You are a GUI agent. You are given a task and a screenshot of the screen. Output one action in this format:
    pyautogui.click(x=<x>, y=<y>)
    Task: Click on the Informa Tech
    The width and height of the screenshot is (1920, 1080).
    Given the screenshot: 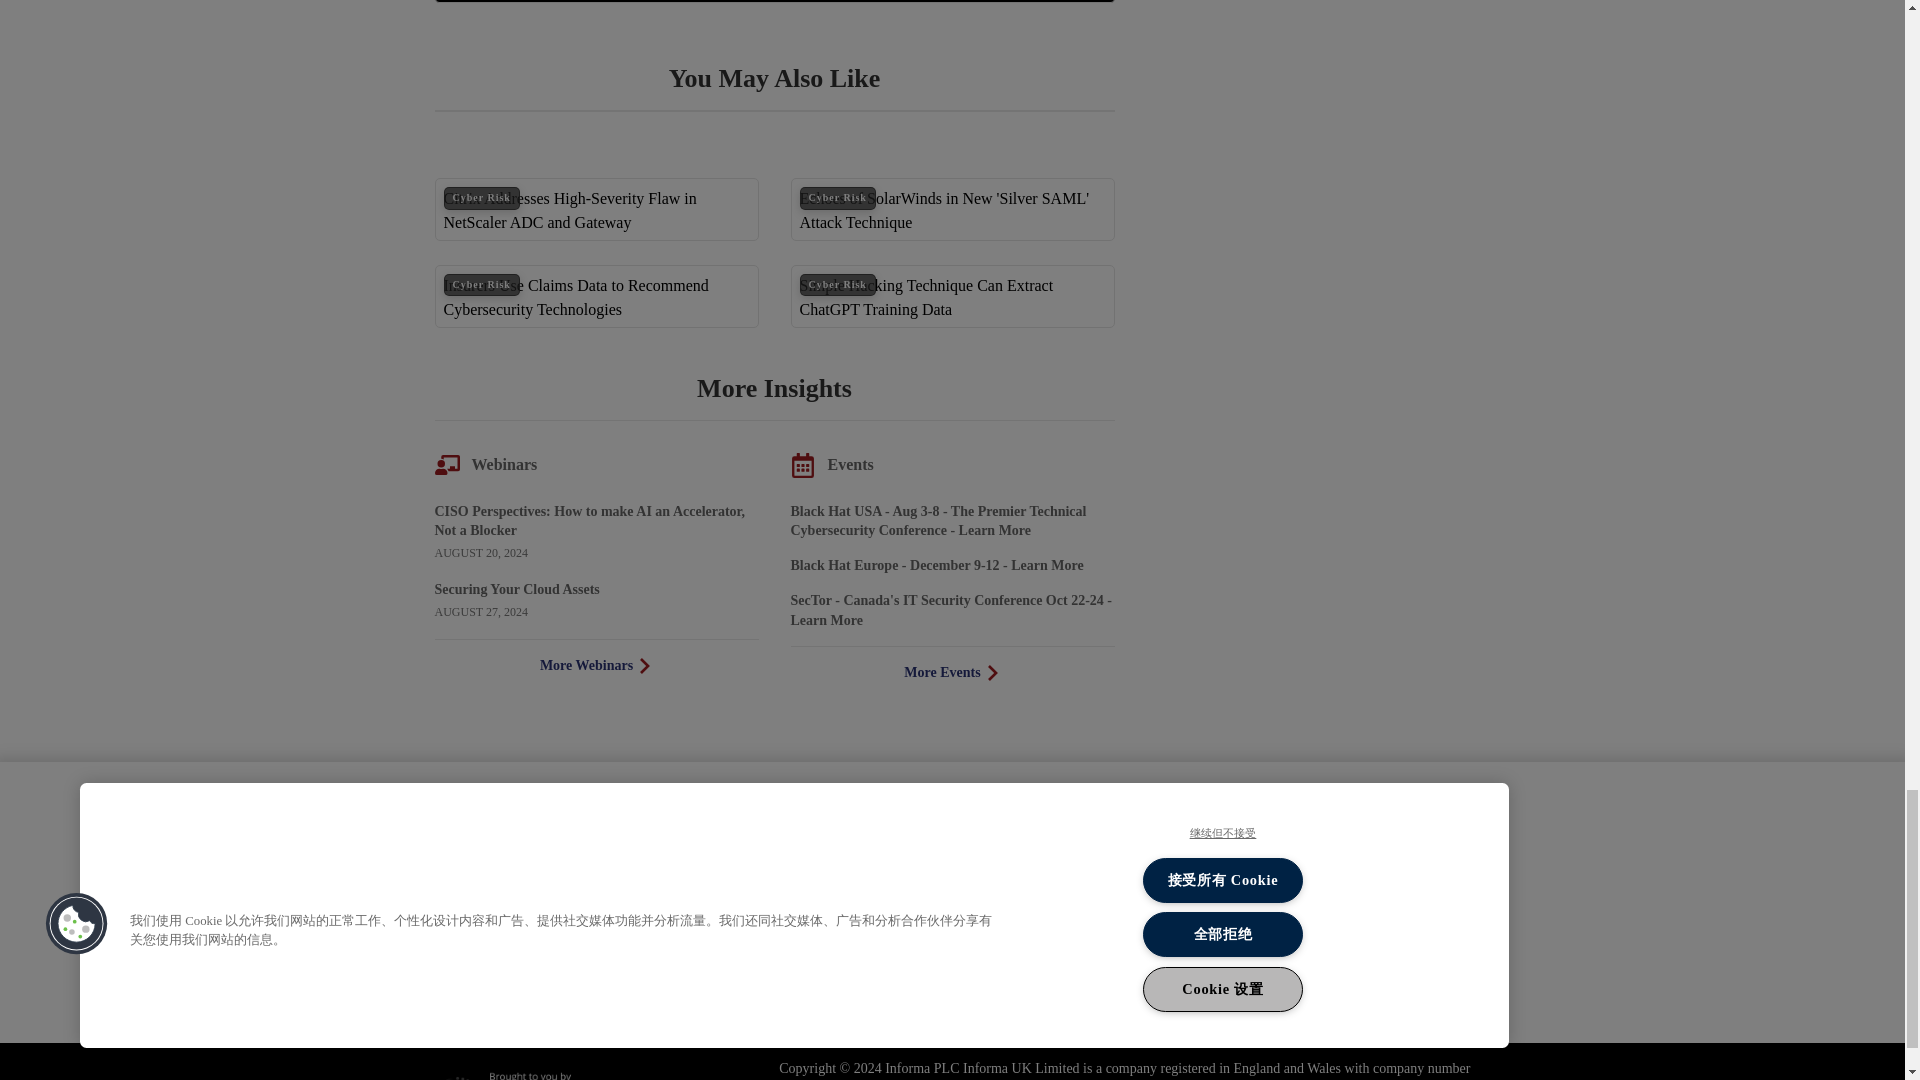 What is the action you would take?
    pyautogui.click(x=533, y=1076)
    